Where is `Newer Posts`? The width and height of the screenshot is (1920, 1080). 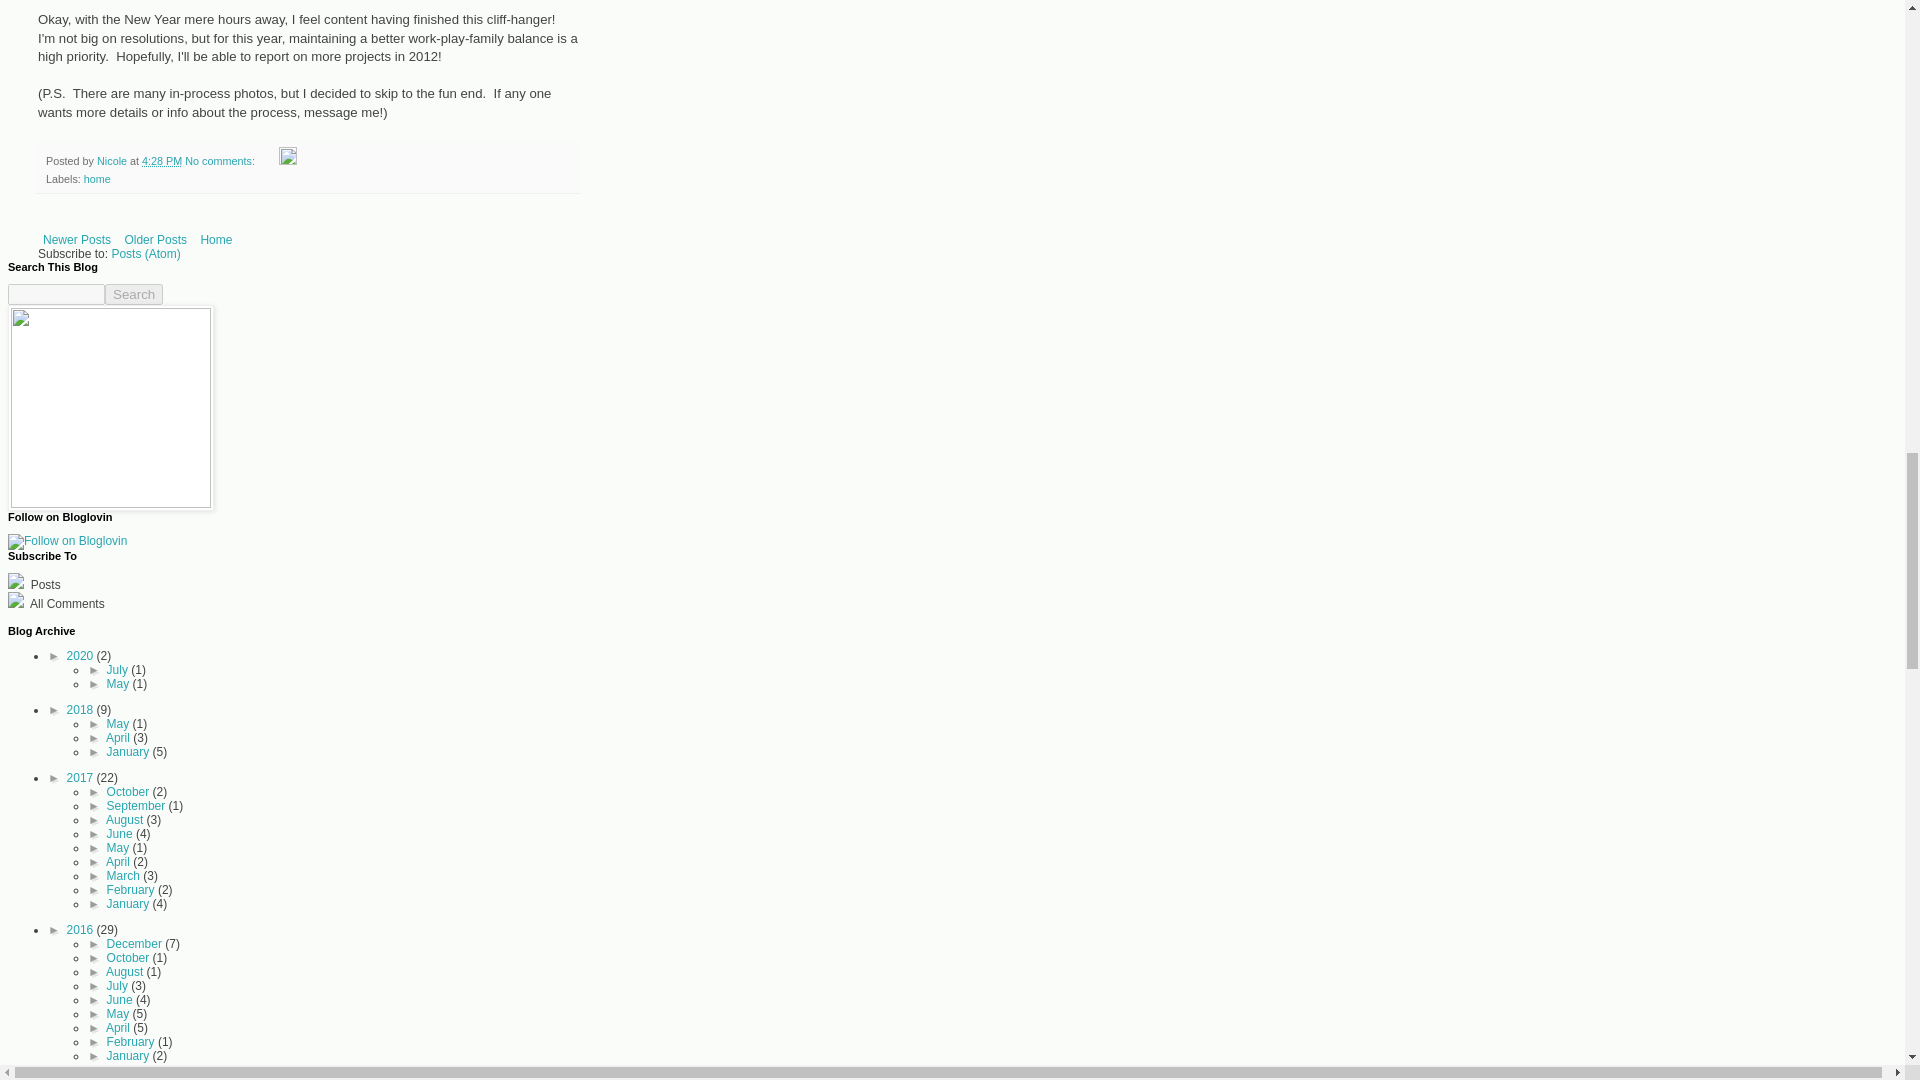
Newer Posts is located at coordinates (76, 239).